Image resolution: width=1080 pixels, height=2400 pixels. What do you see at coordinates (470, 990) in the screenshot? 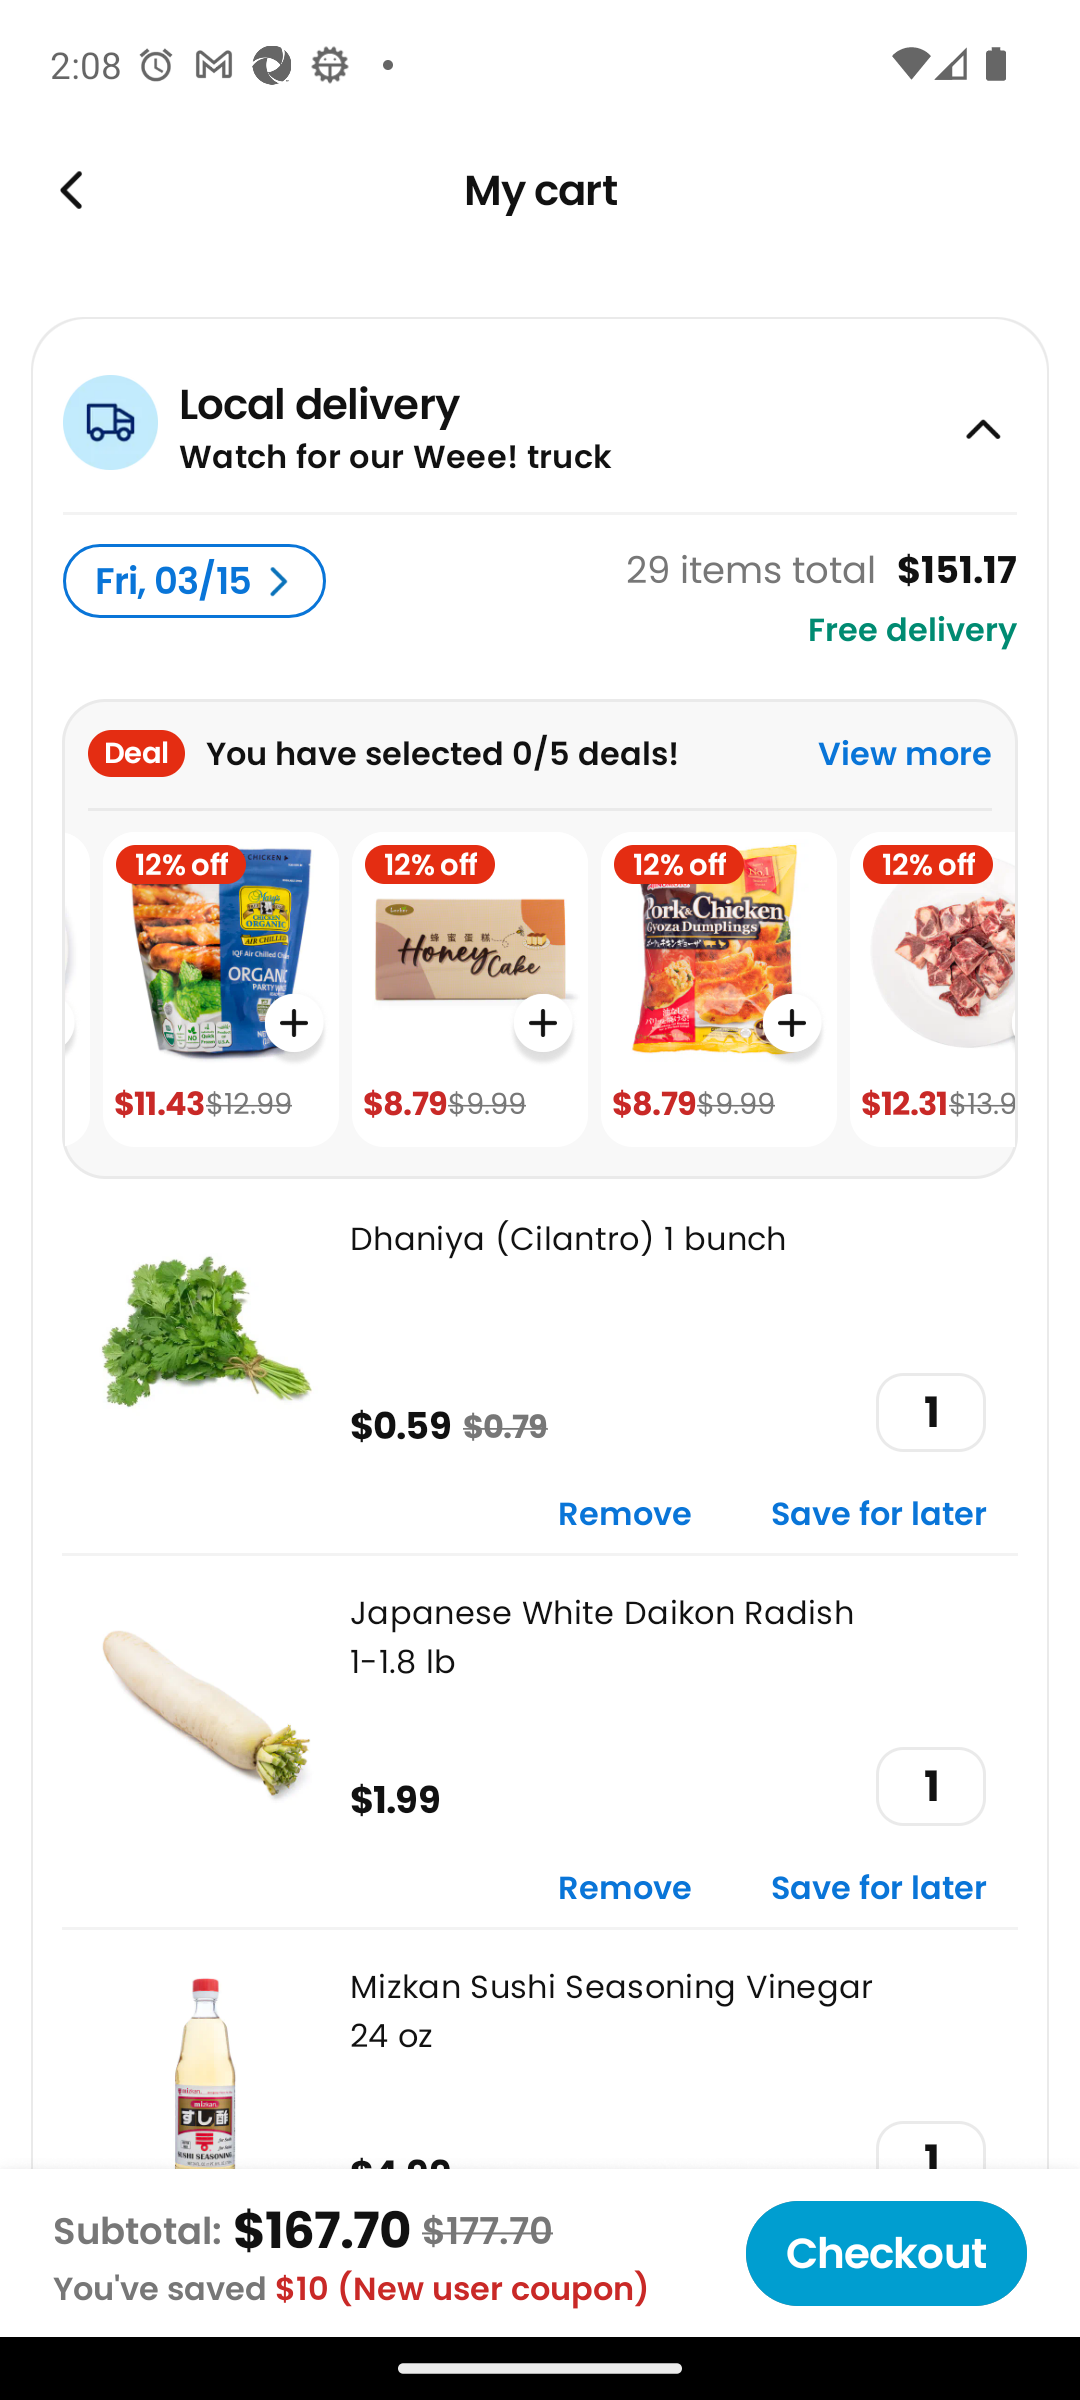
I see `12% off $8.79 $9.99` at bounding box center [470, 990].